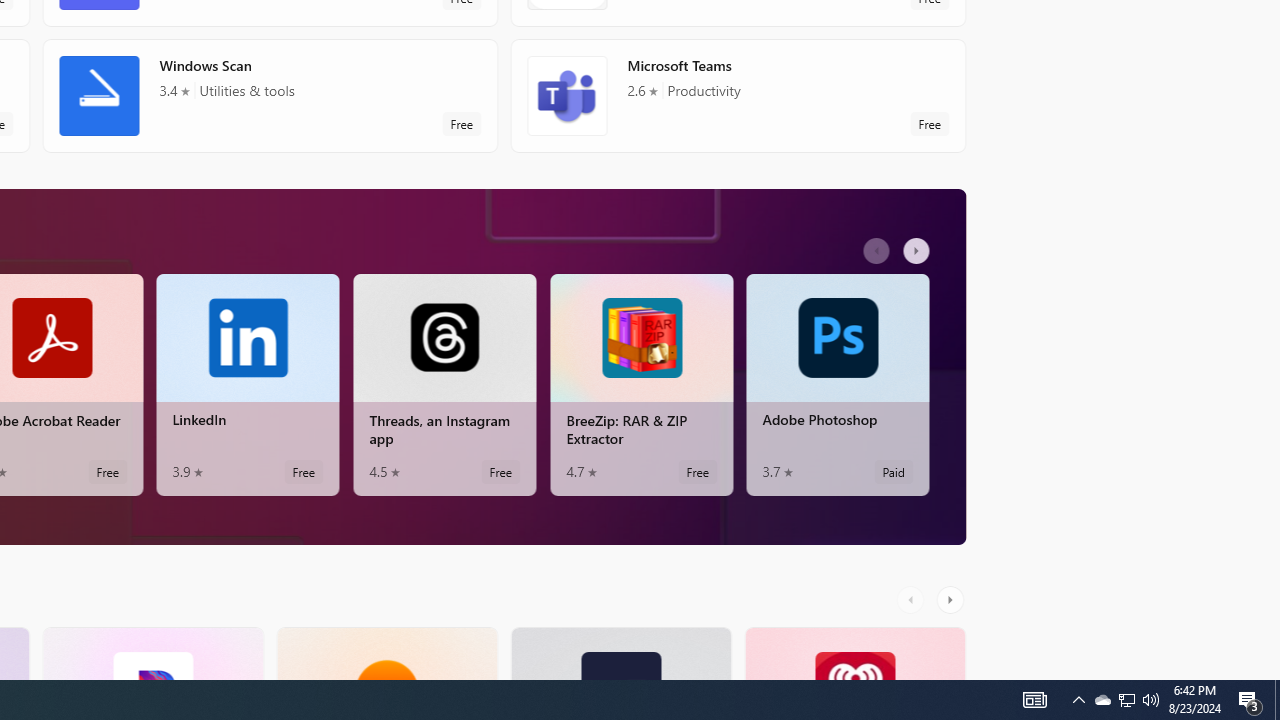 The height and width of the screenshot is (720, 1280). I want to click on Pandora. Average rating of 4.5 out of five stars. Free  , so click(152, 653).